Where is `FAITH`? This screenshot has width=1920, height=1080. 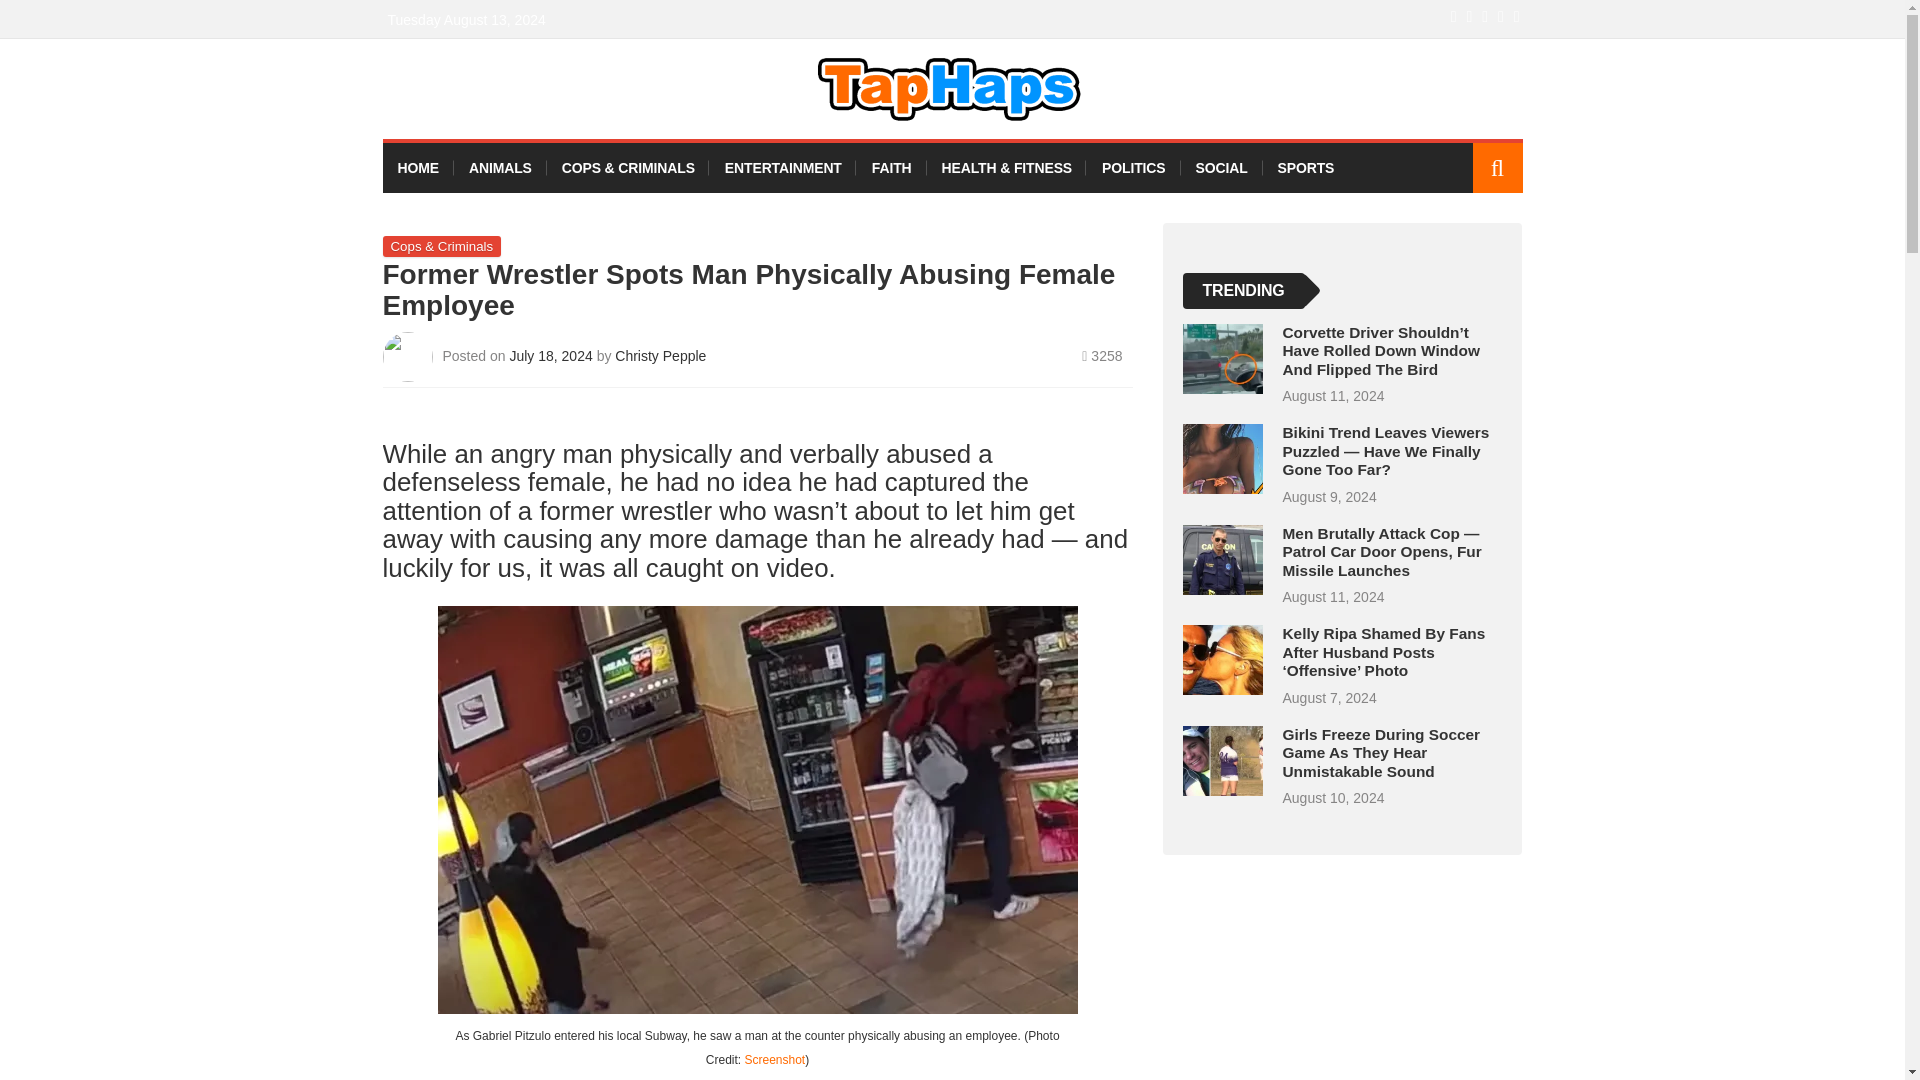 FAITH is located at coordinates (892, 168).